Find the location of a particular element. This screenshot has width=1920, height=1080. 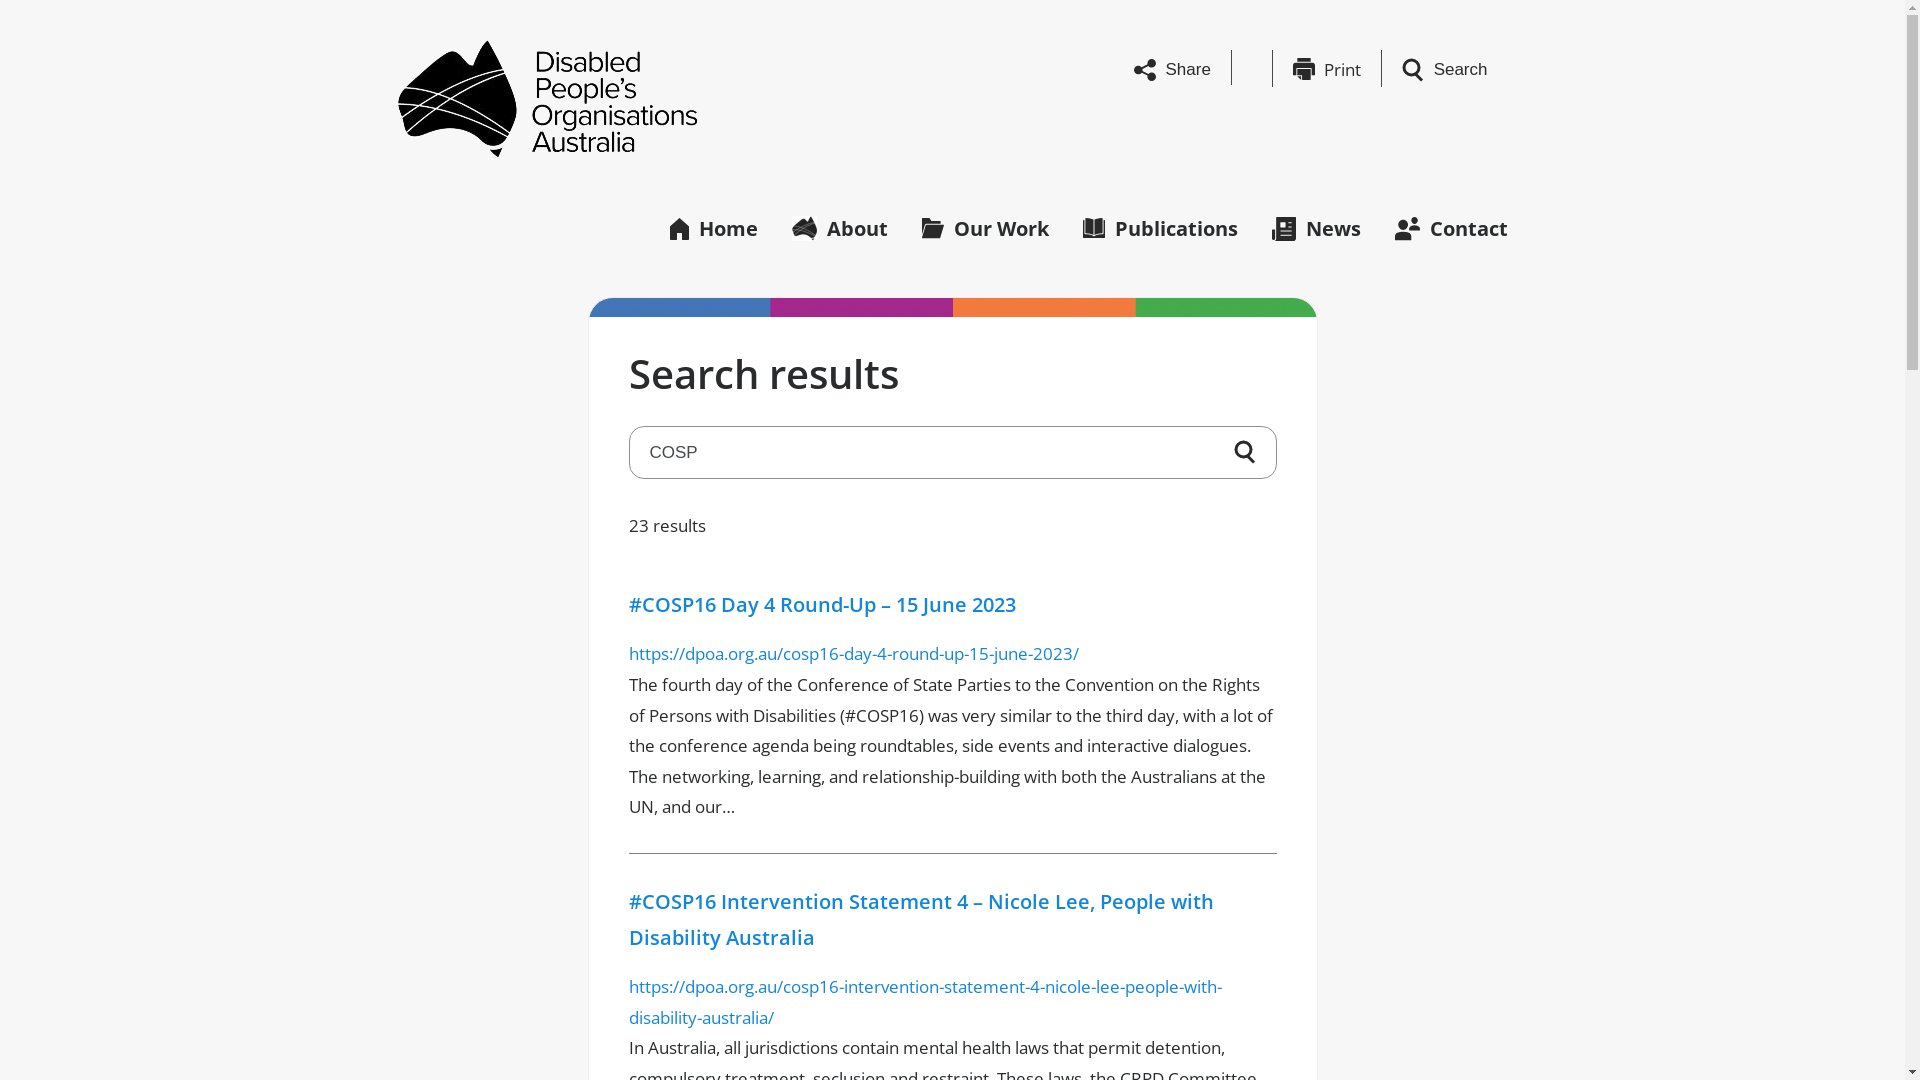

Search is located at coordinates (1445, 69).